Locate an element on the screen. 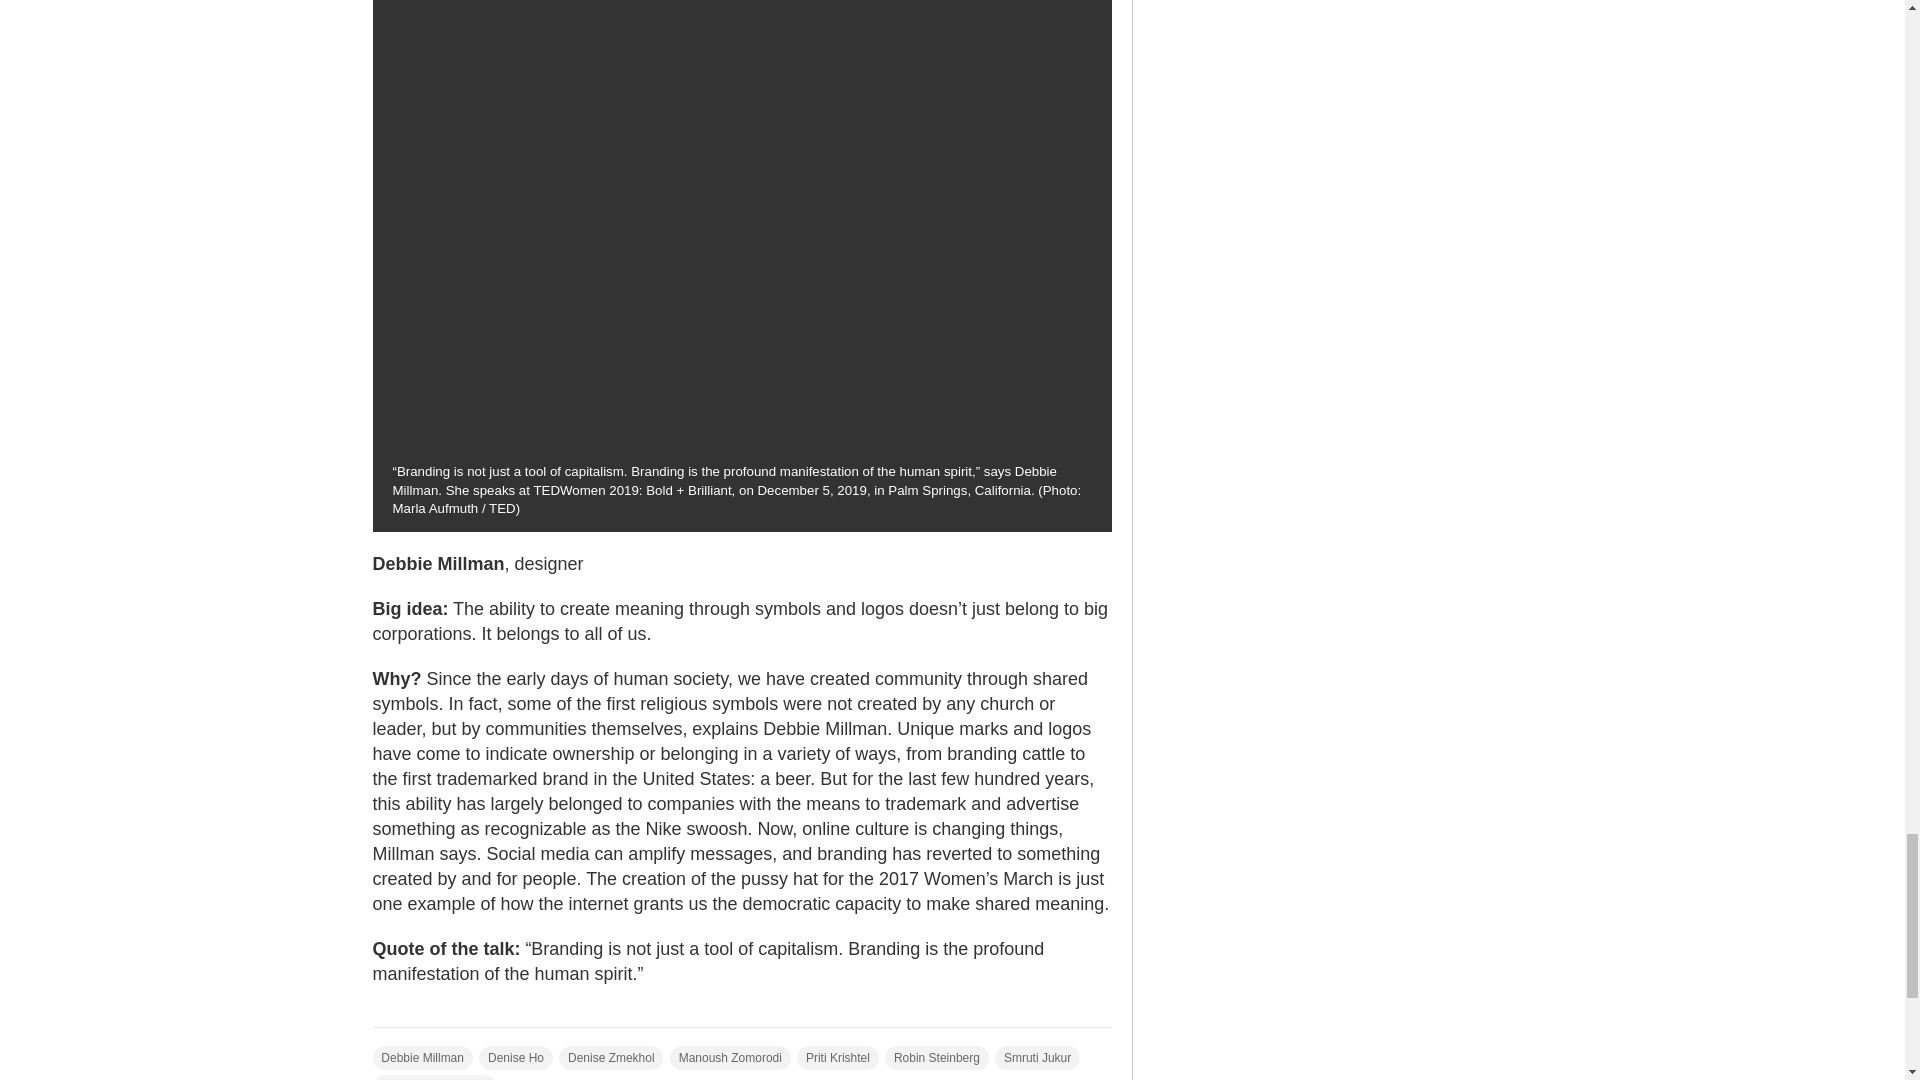  Smruti Jukur is located at coordinates (1036, 1058).